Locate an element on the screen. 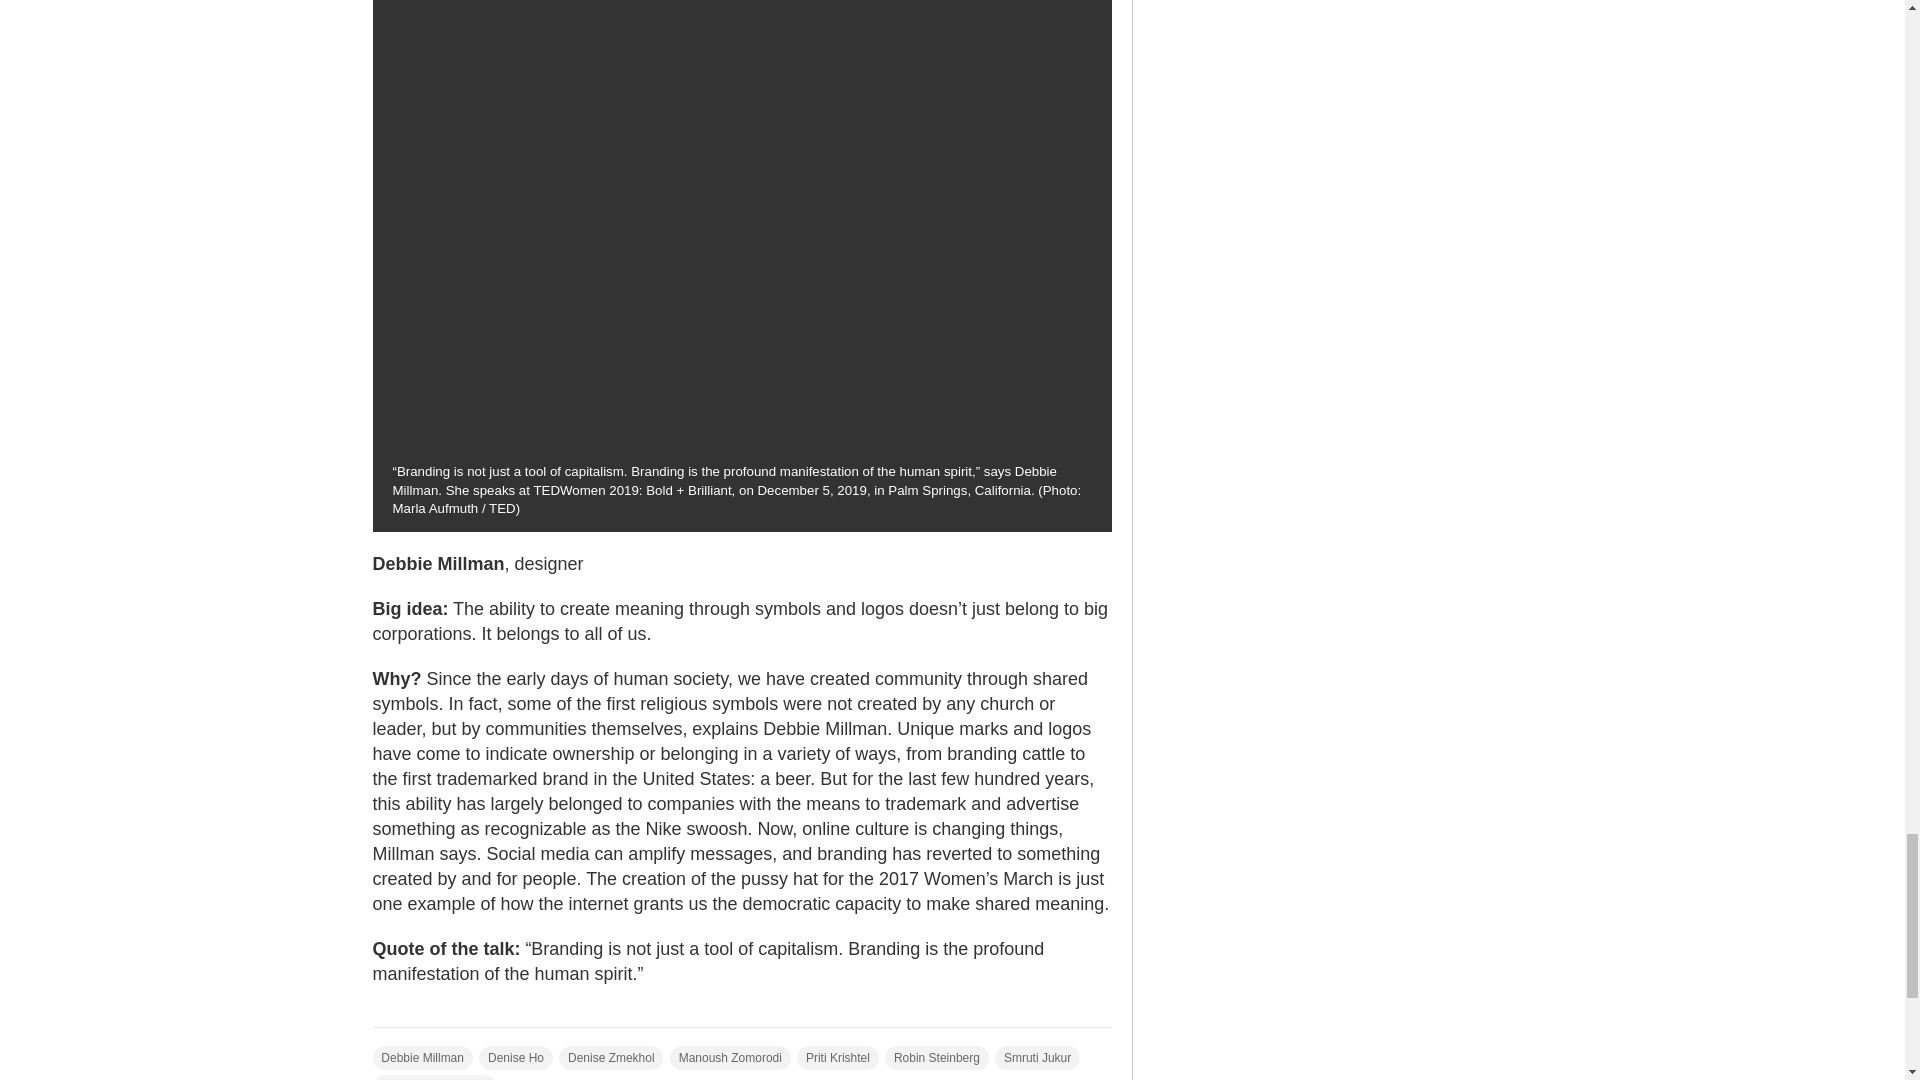  Smruti Jukur is located at coordinates (1036, 1058).